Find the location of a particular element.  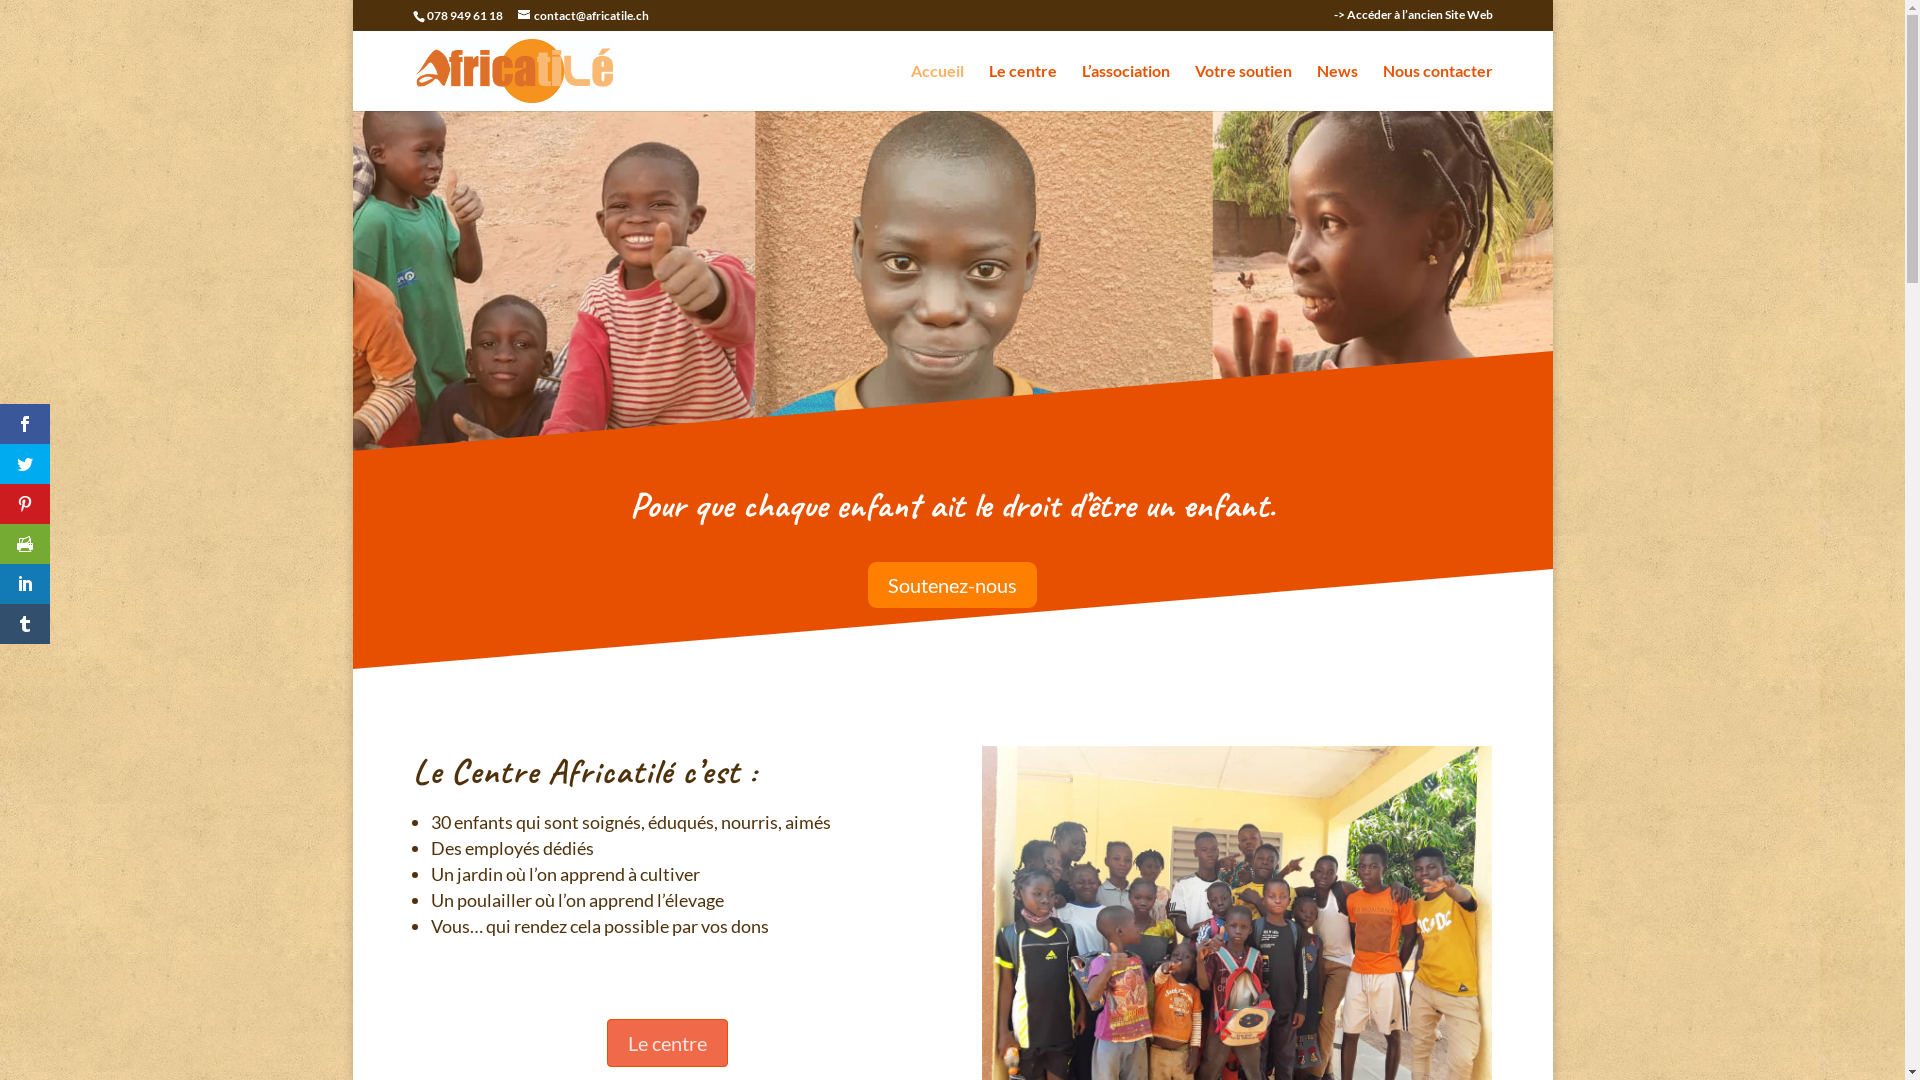

Le centre is located at coordinates (1022, 88).